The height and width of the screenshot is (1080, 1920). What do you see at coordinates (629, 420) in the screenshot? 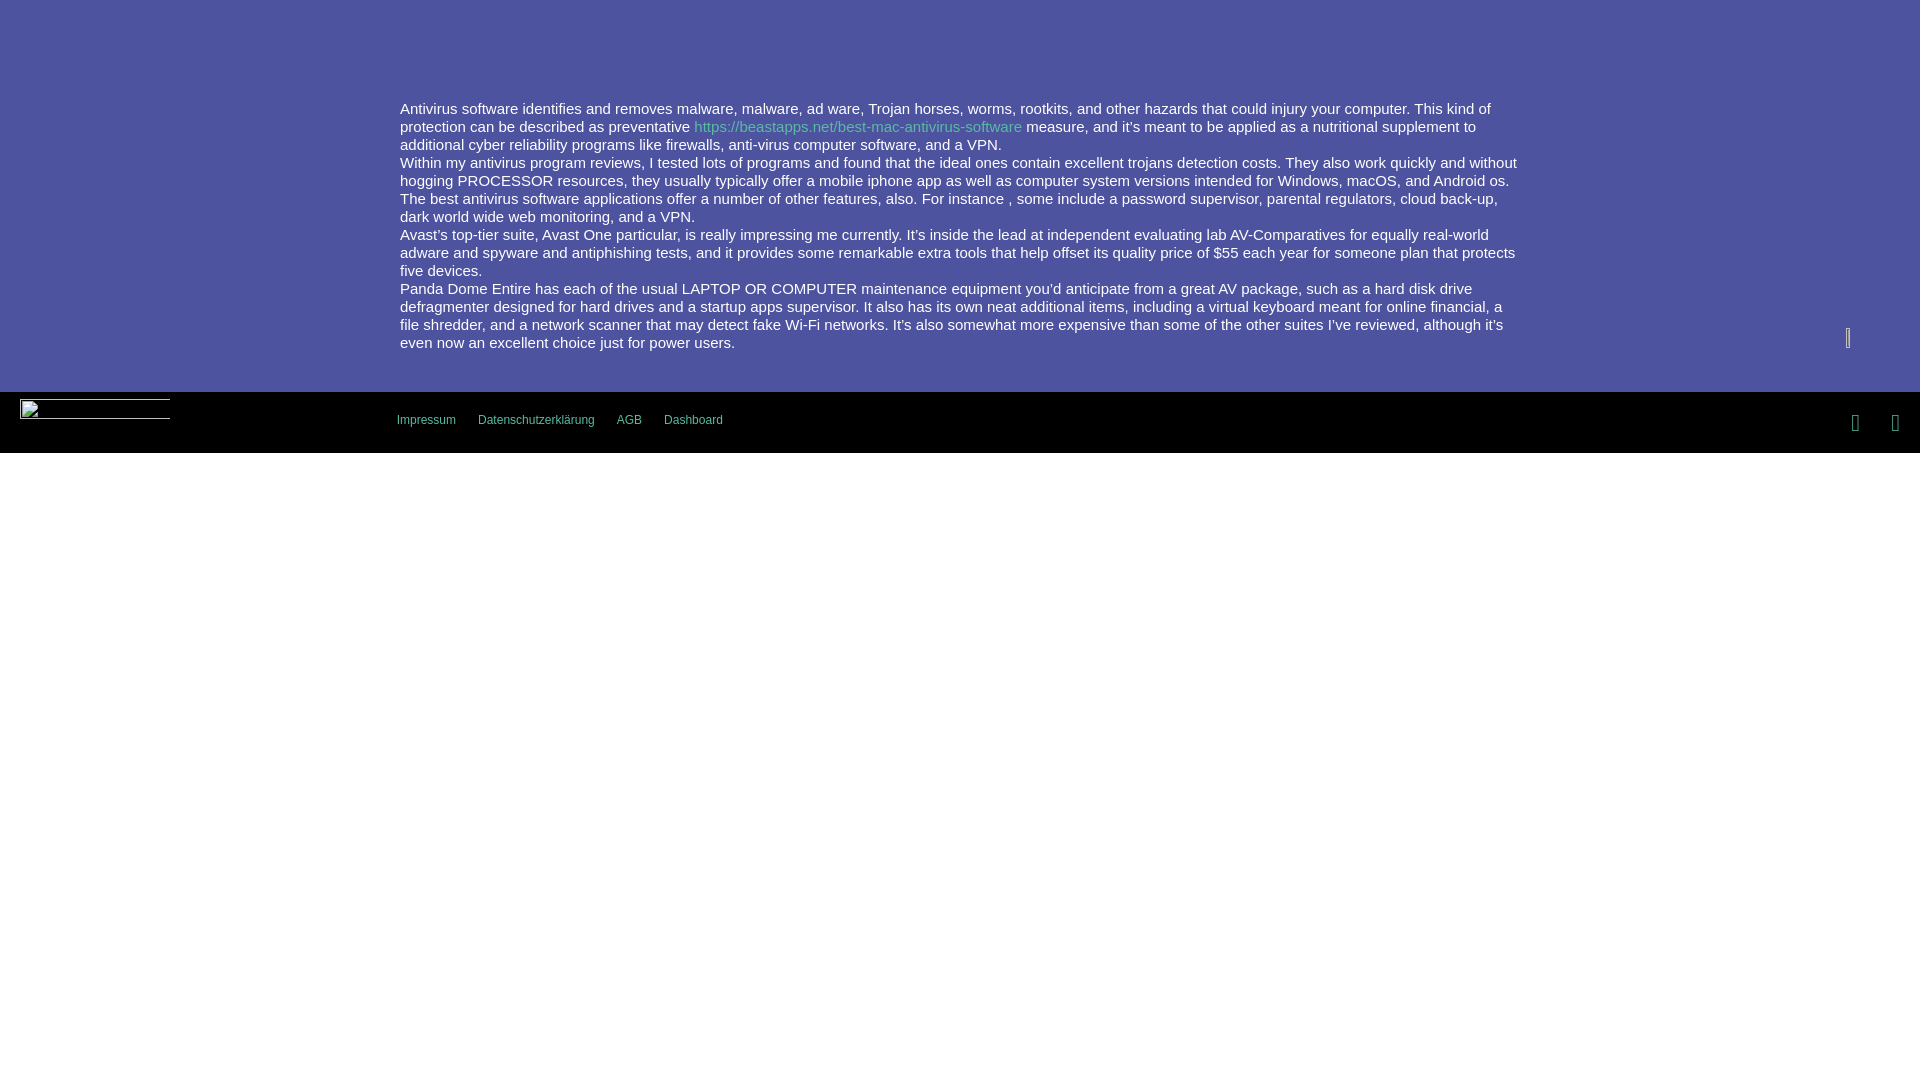
I see `AGB` at bounding box center [629, 420].